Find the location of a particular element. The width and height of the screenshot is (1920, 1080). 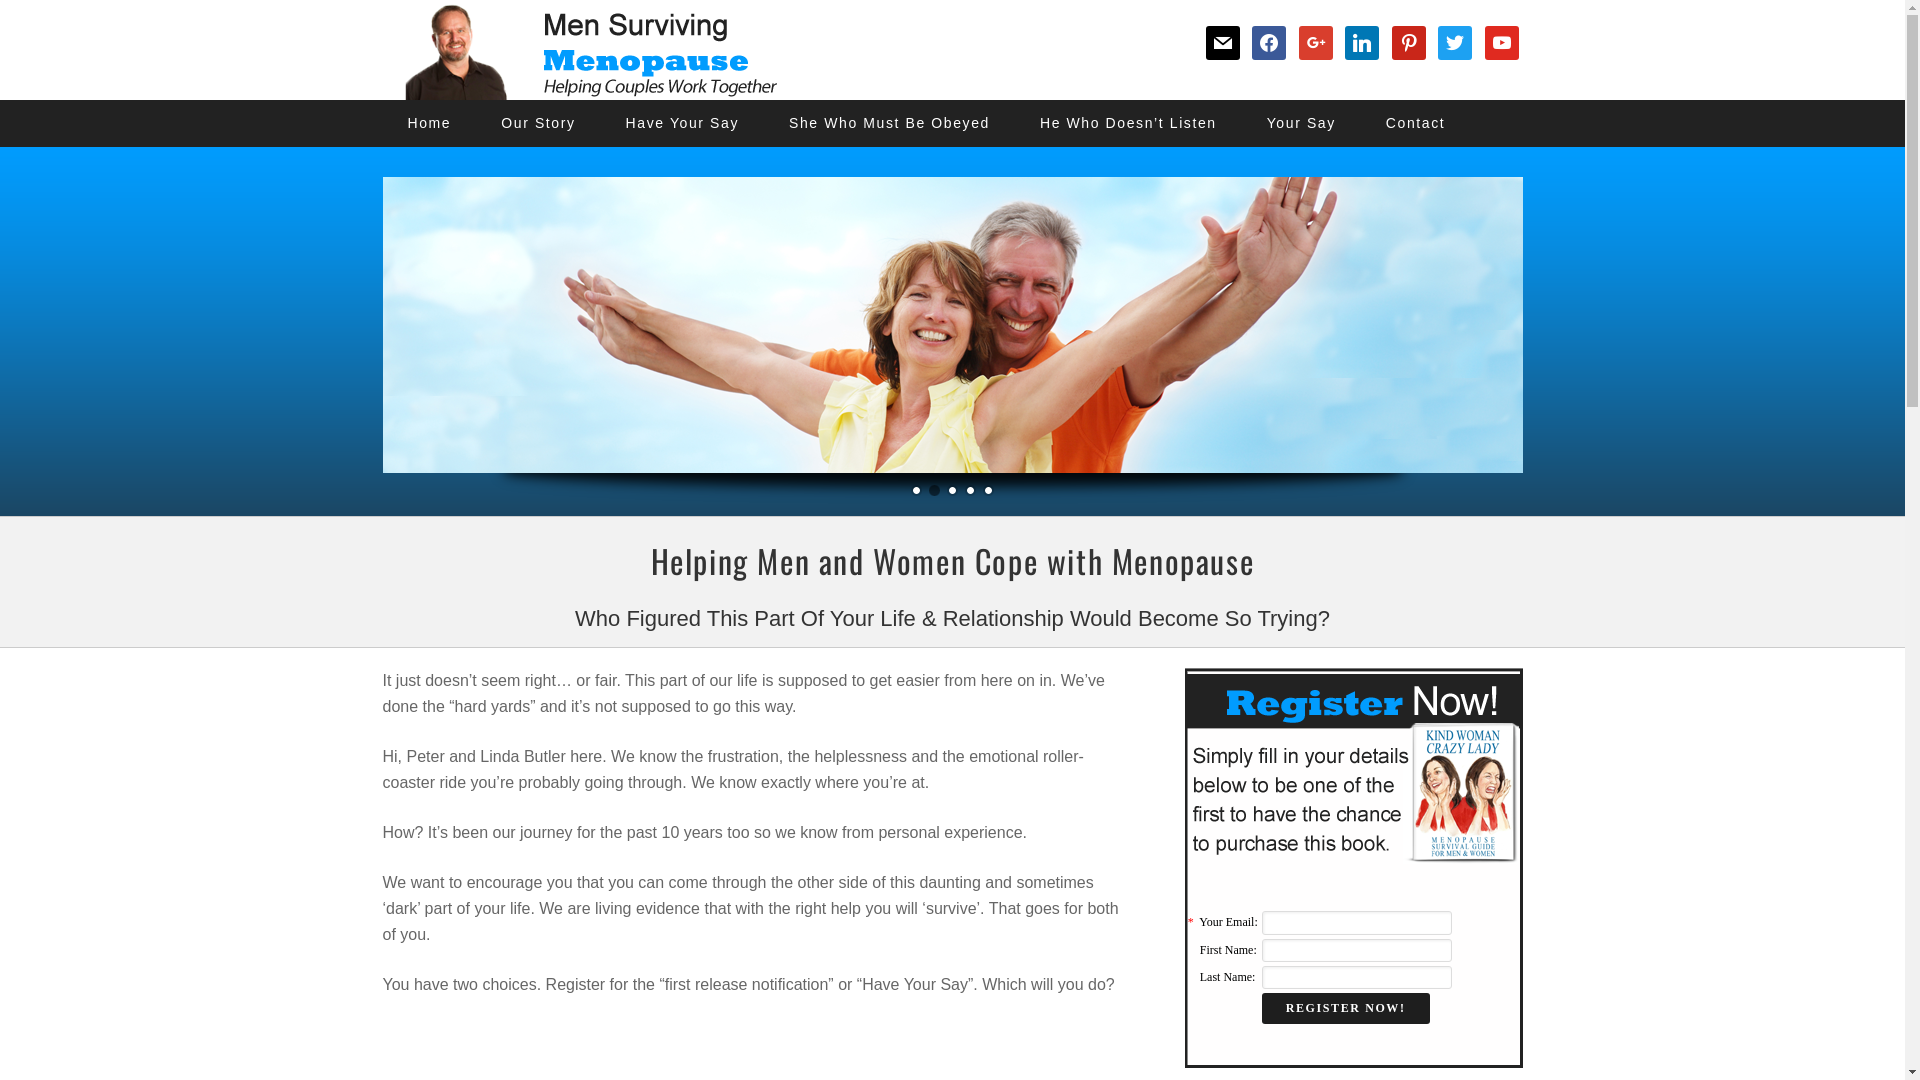

linkedin is located at coordinates (1362, 42).